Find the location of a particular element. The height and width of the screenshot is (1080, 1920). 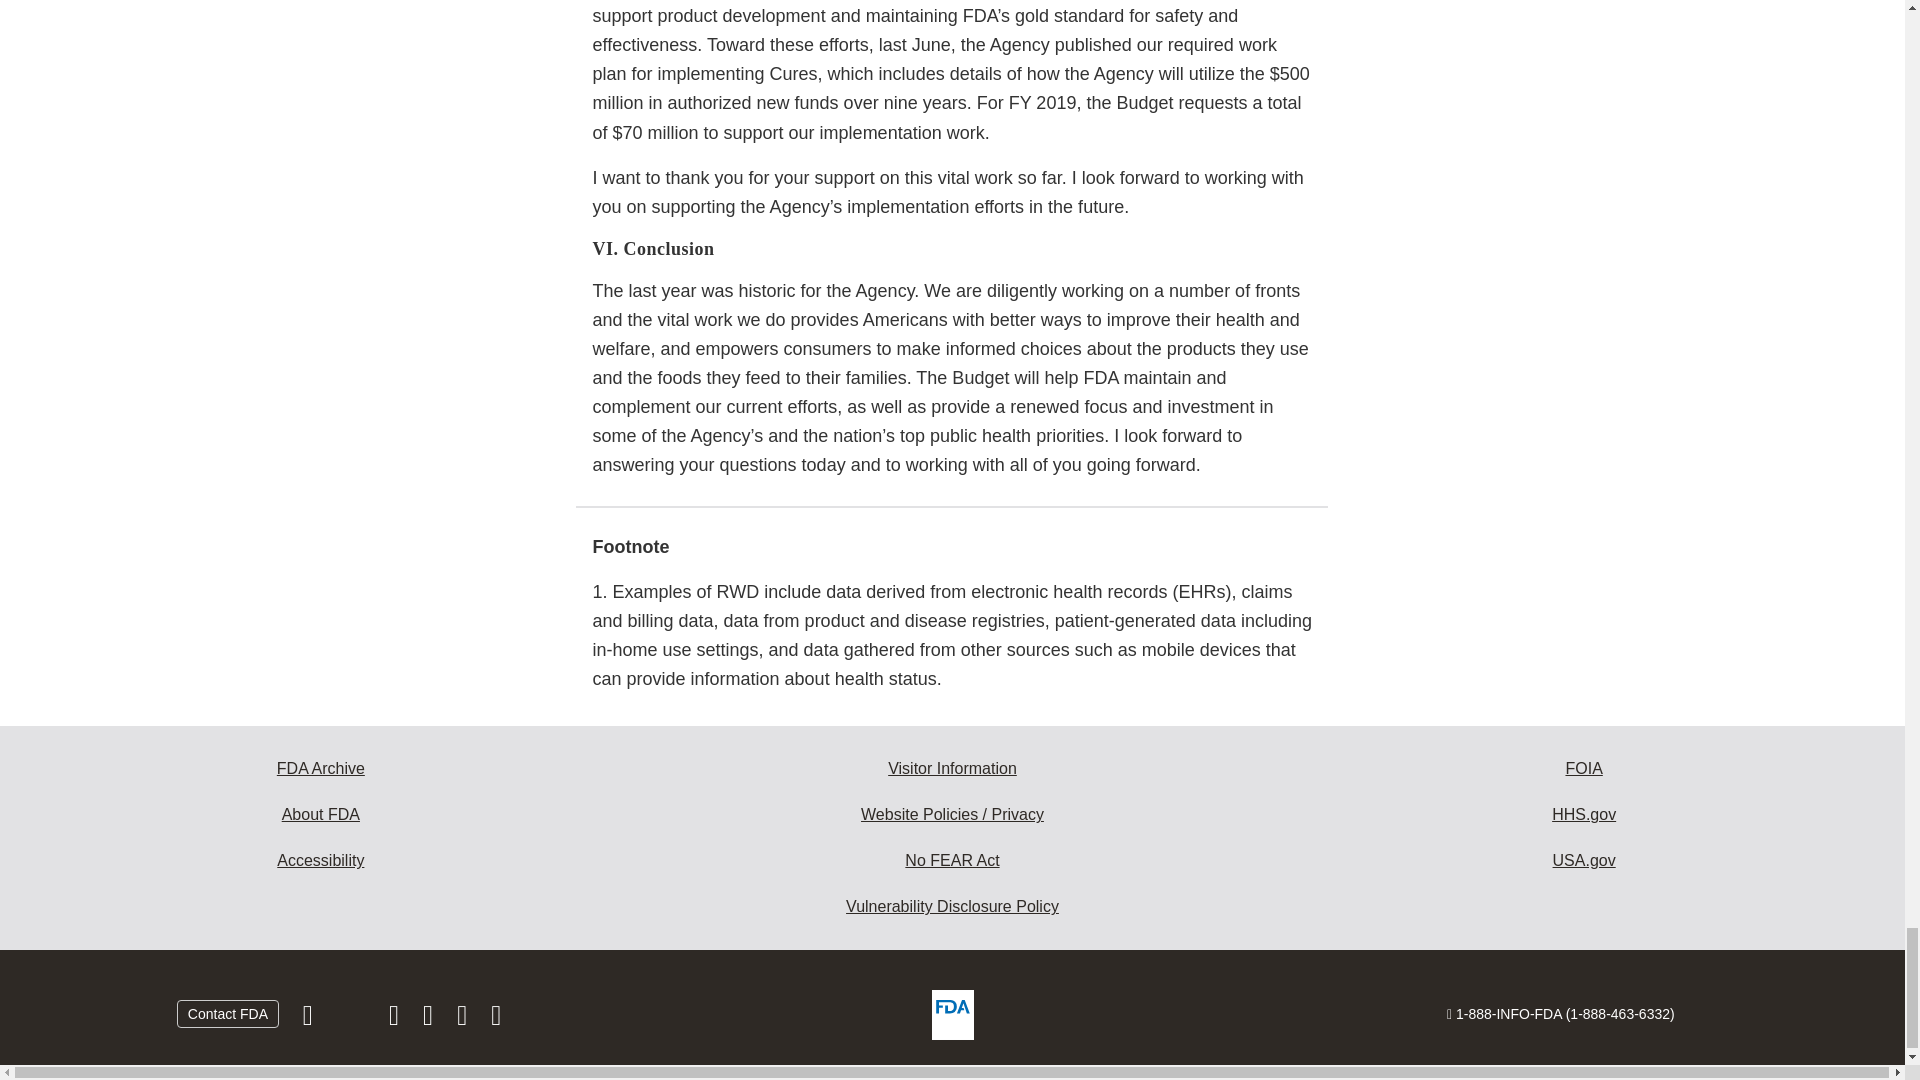

Follow FDA on X is located at coordinates (352, 1018).